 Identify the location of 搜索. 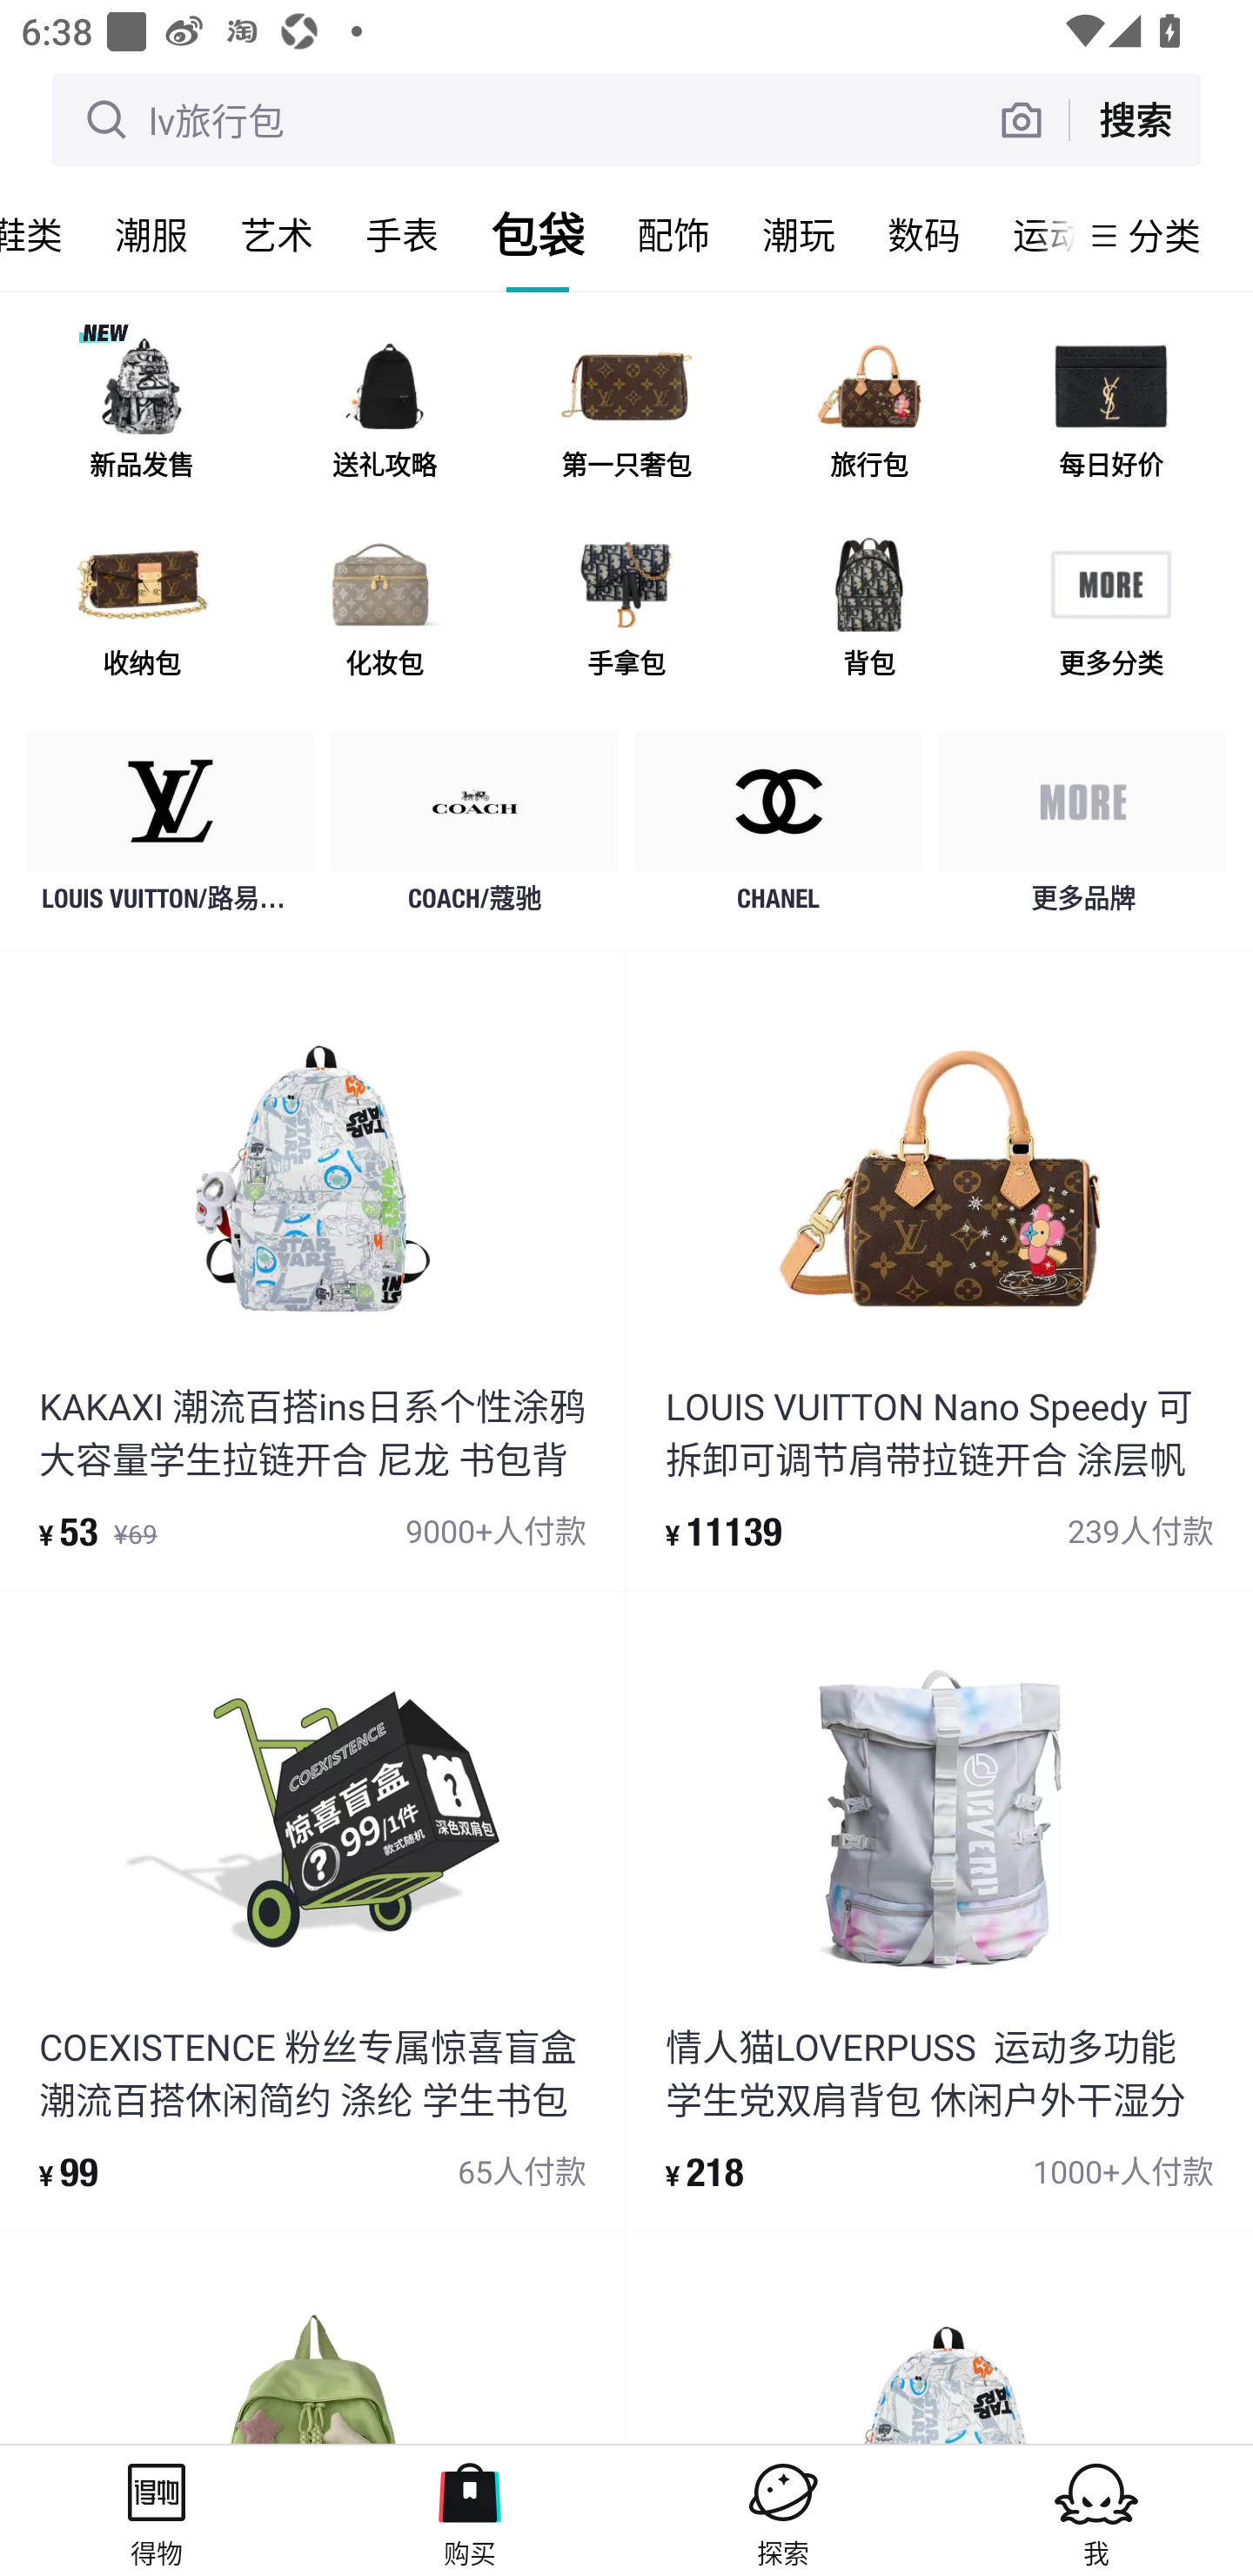
(1135, 119).